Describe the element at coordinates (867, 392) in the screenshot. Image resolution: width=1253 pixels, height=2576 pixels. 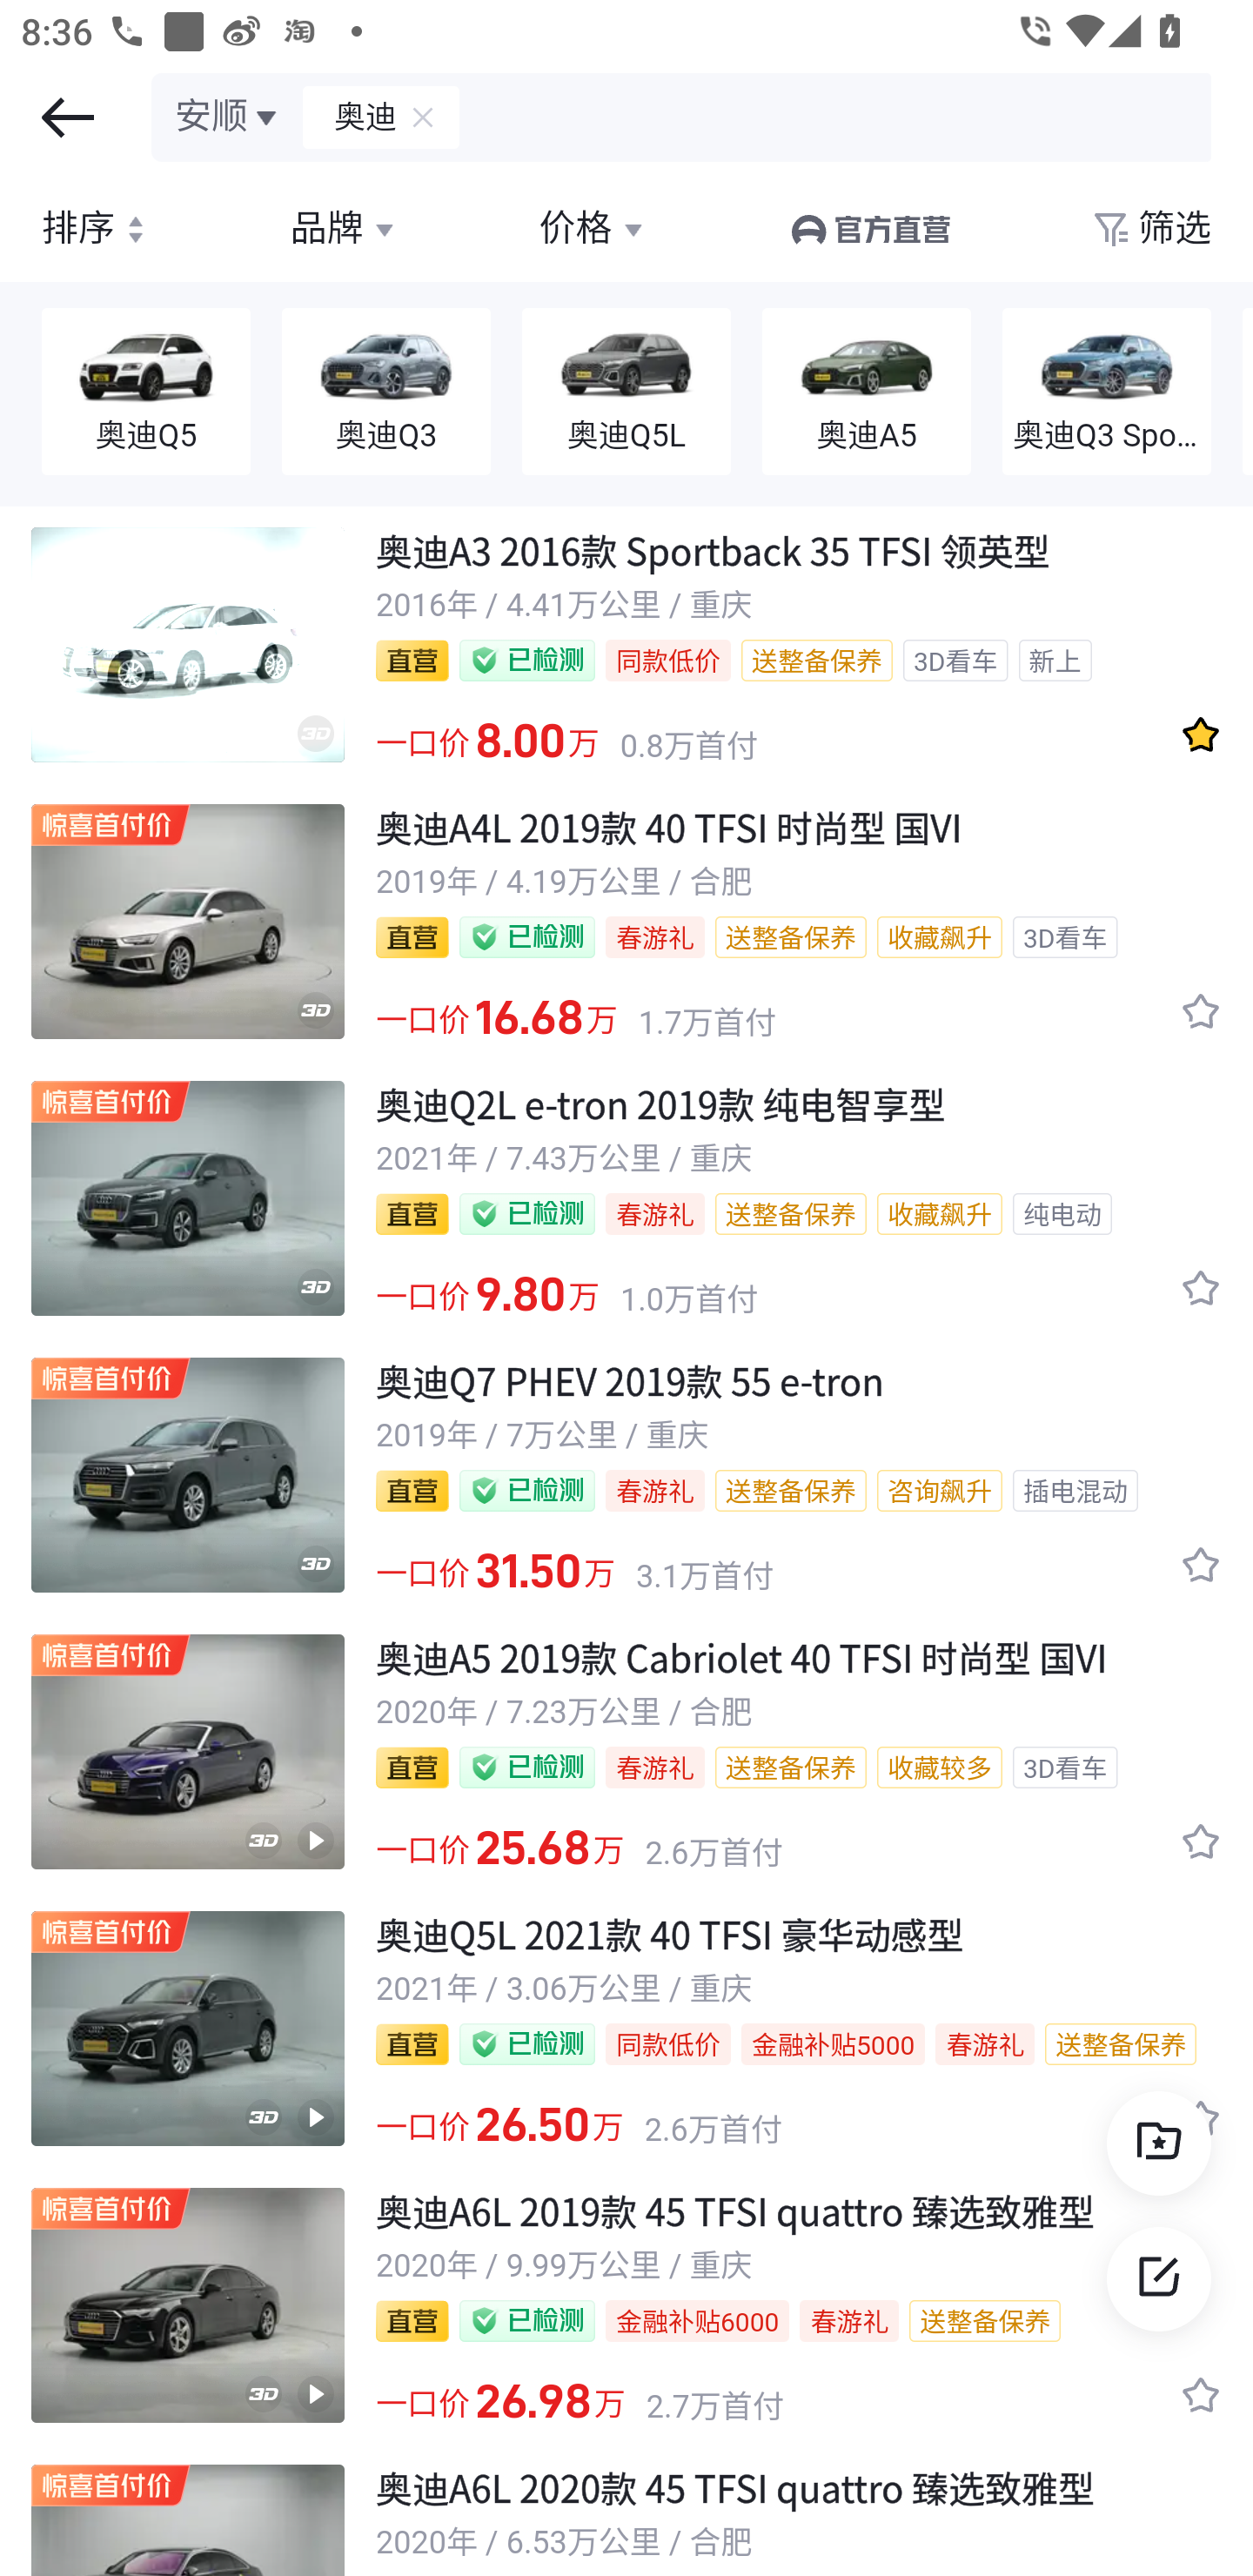
I see `奥迪A5` at that location.